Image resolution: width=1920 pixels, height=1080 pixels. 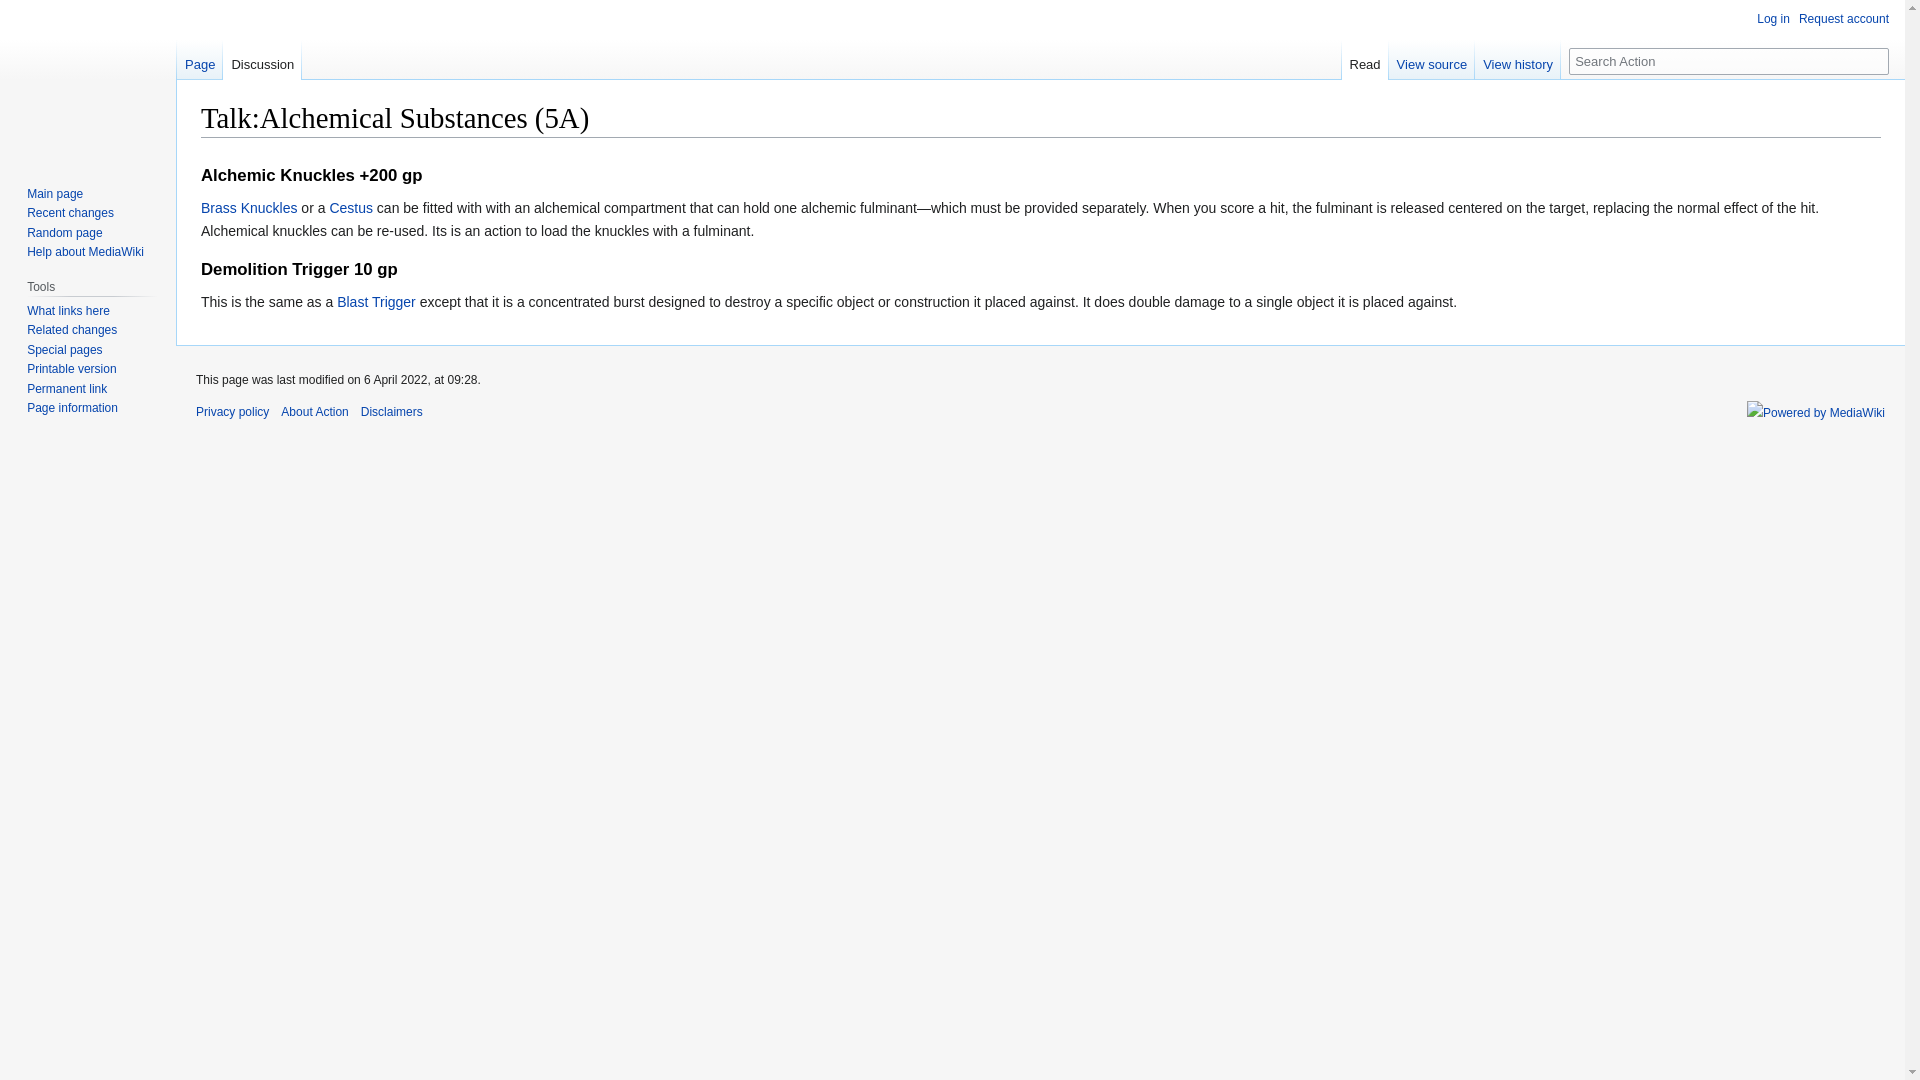 I want to click on Search, so click(x=1876, y=61).